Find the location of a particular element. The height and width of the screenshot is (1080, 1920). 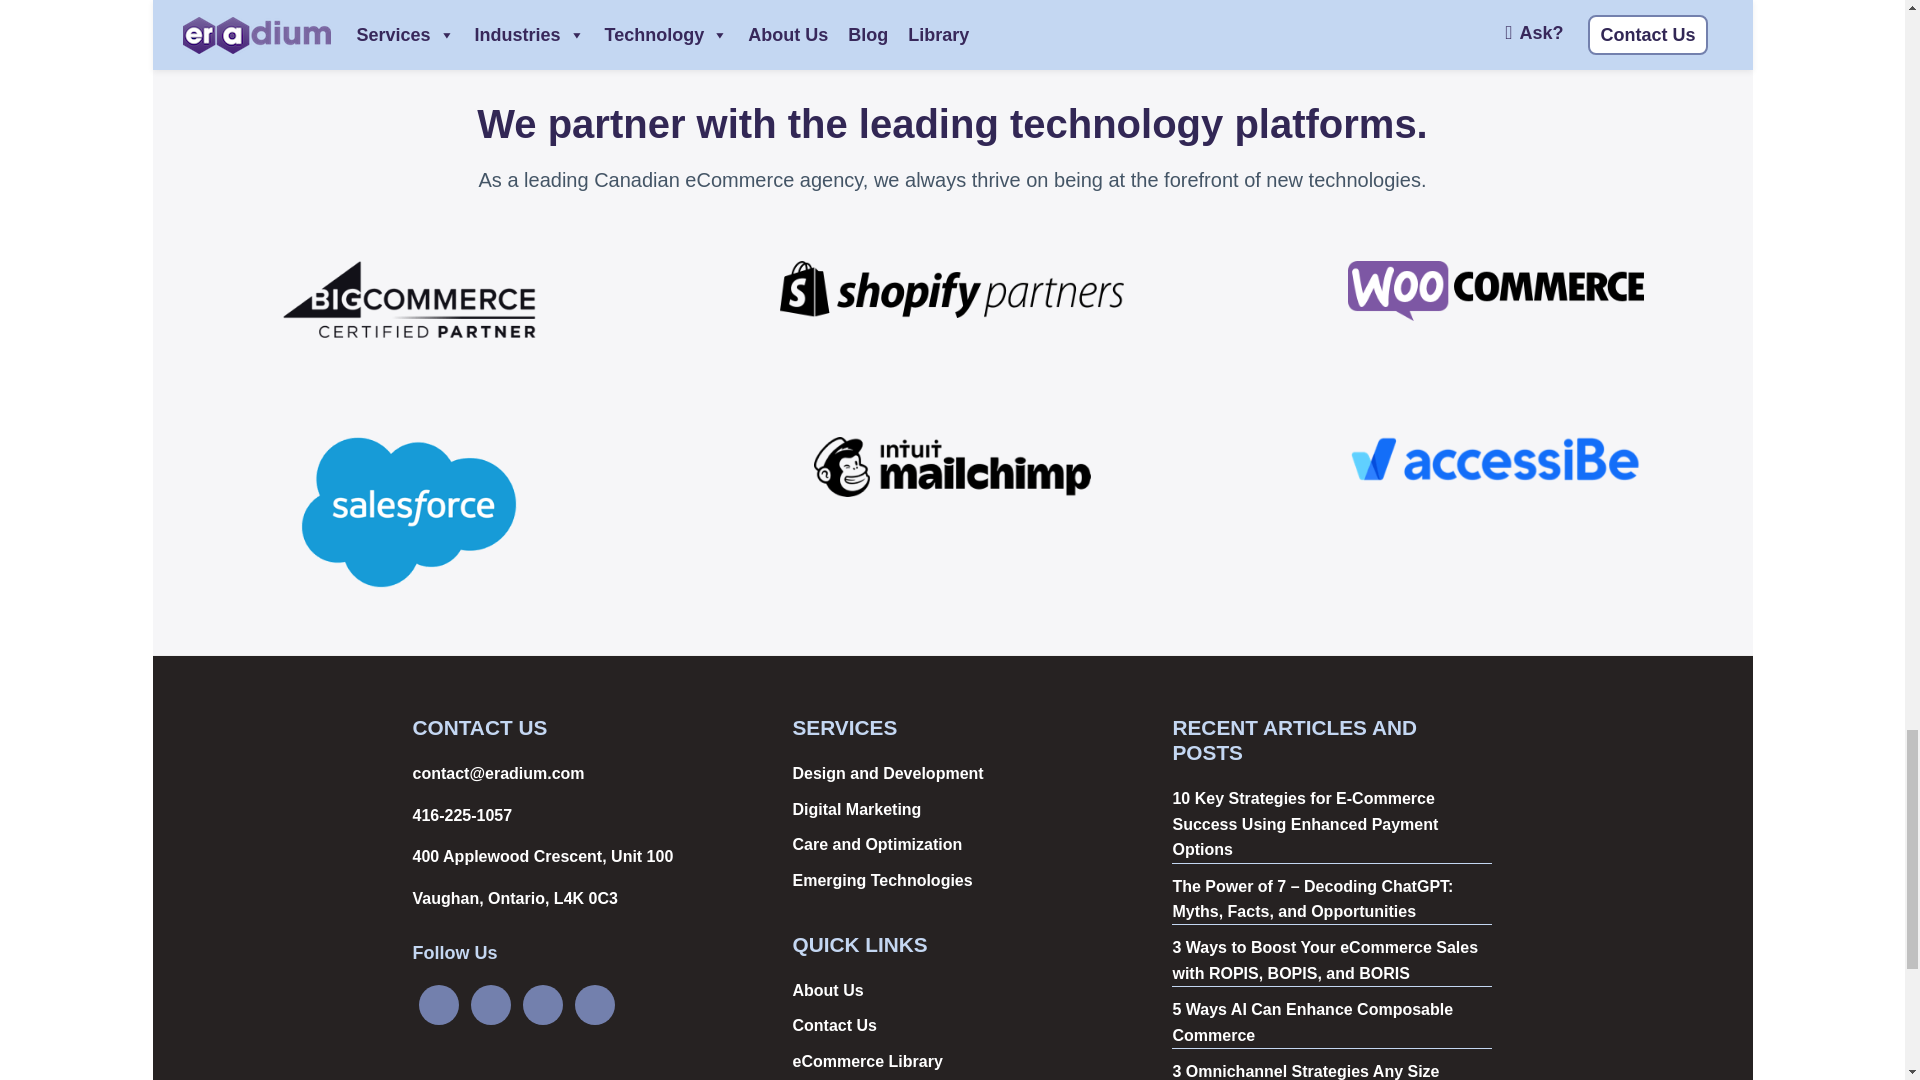

Mailchimp-Logo Black is located at coordinates (952, 466).